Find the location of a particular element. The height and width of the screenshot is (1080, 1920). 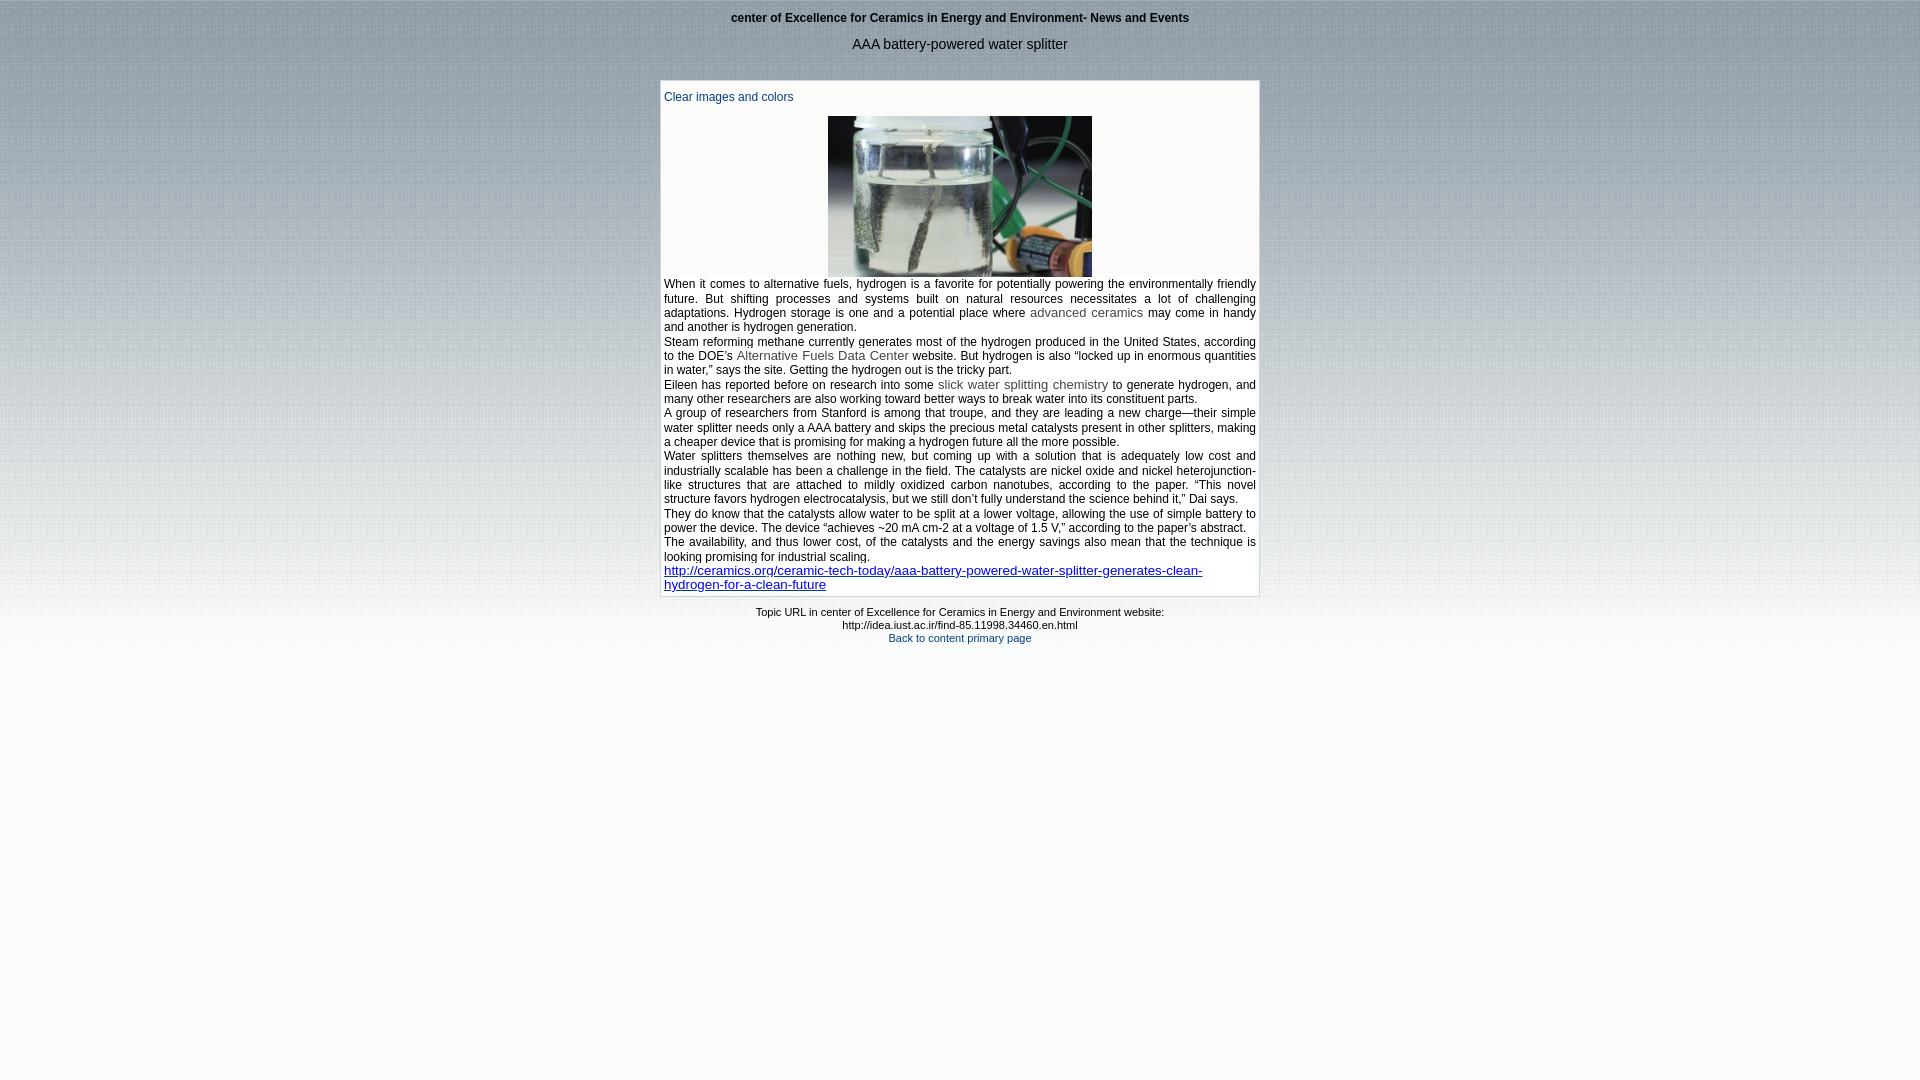

slick water splitting chemistry is located at coordinates (1022, 385).